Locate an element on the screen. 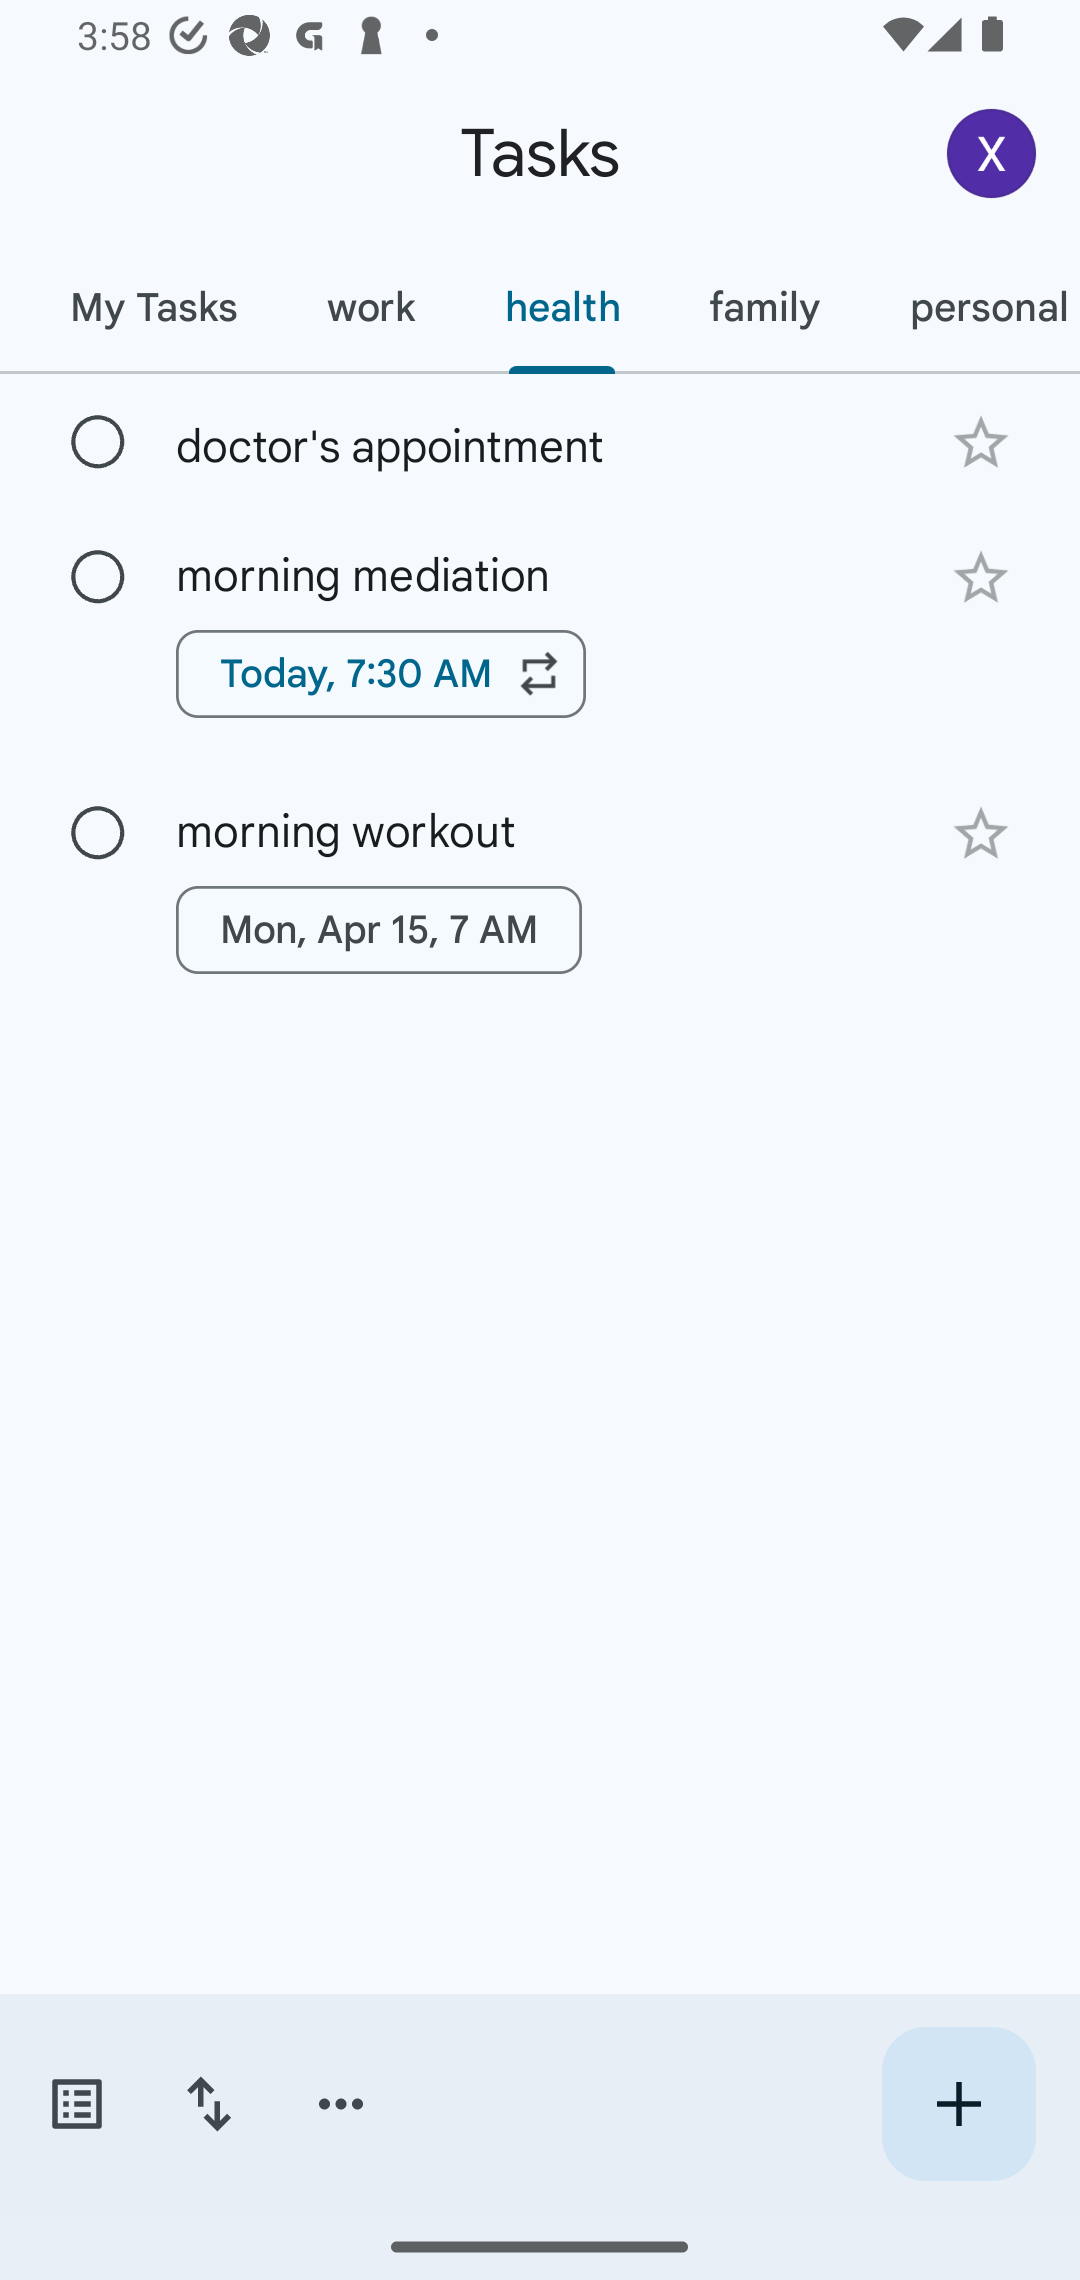 The height and width of the screenshot is (2280, 1080). Add star is located at coordinates (980, 578).